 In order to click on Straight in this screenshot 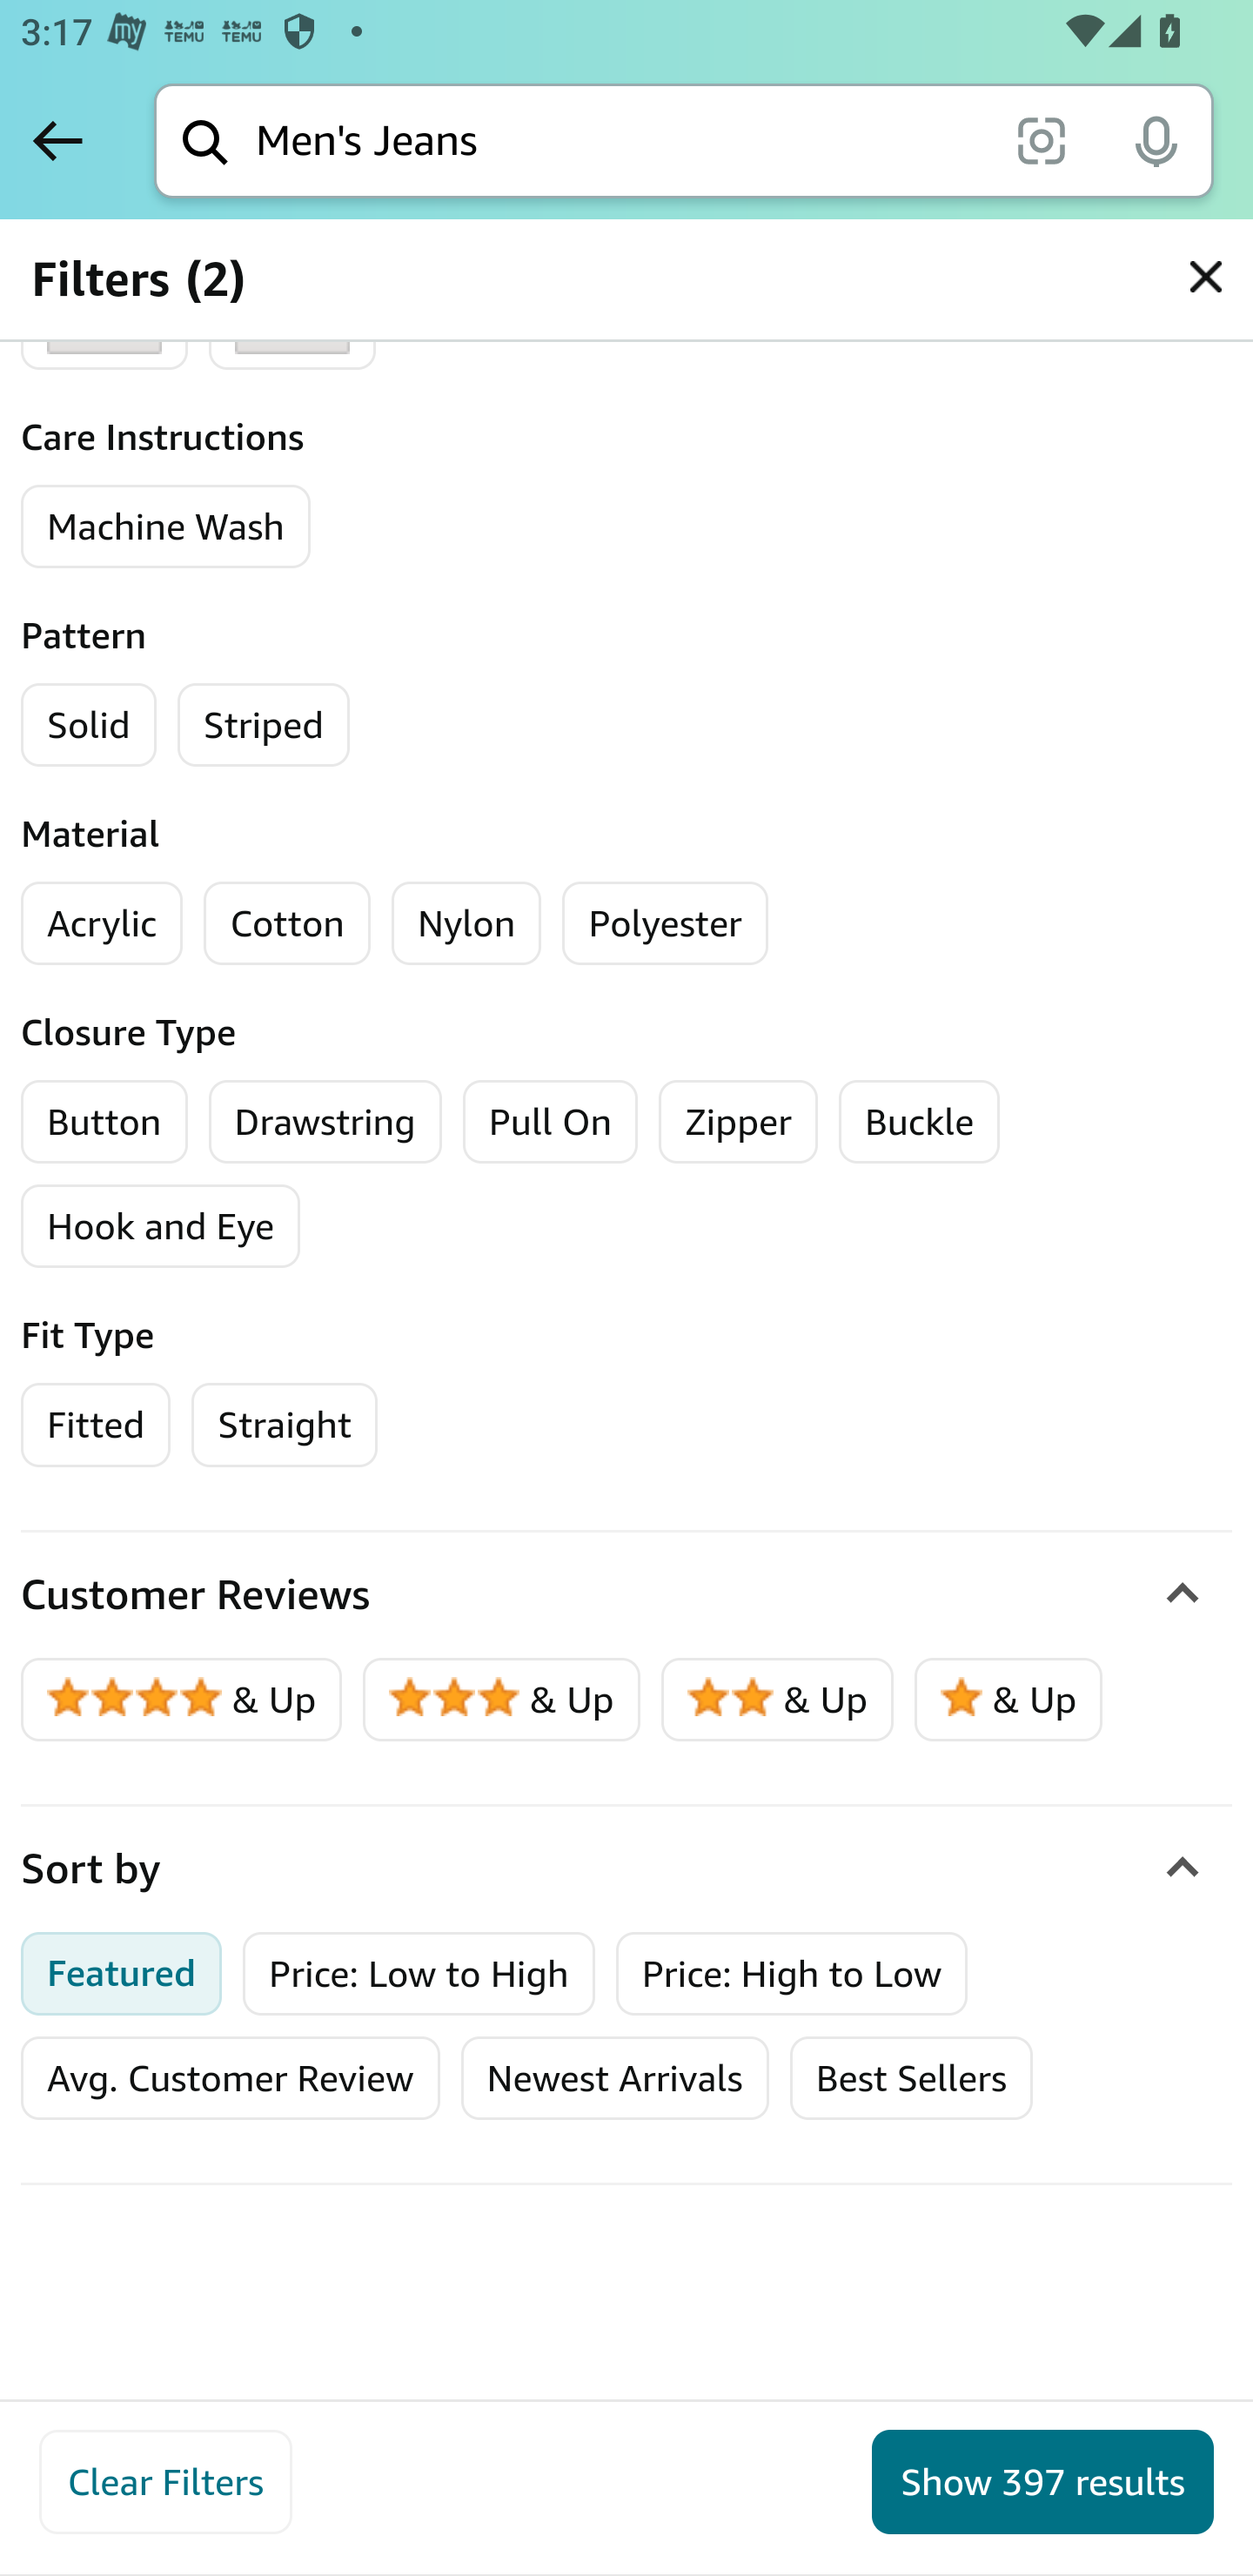, I will do `click(284, 1424)`.